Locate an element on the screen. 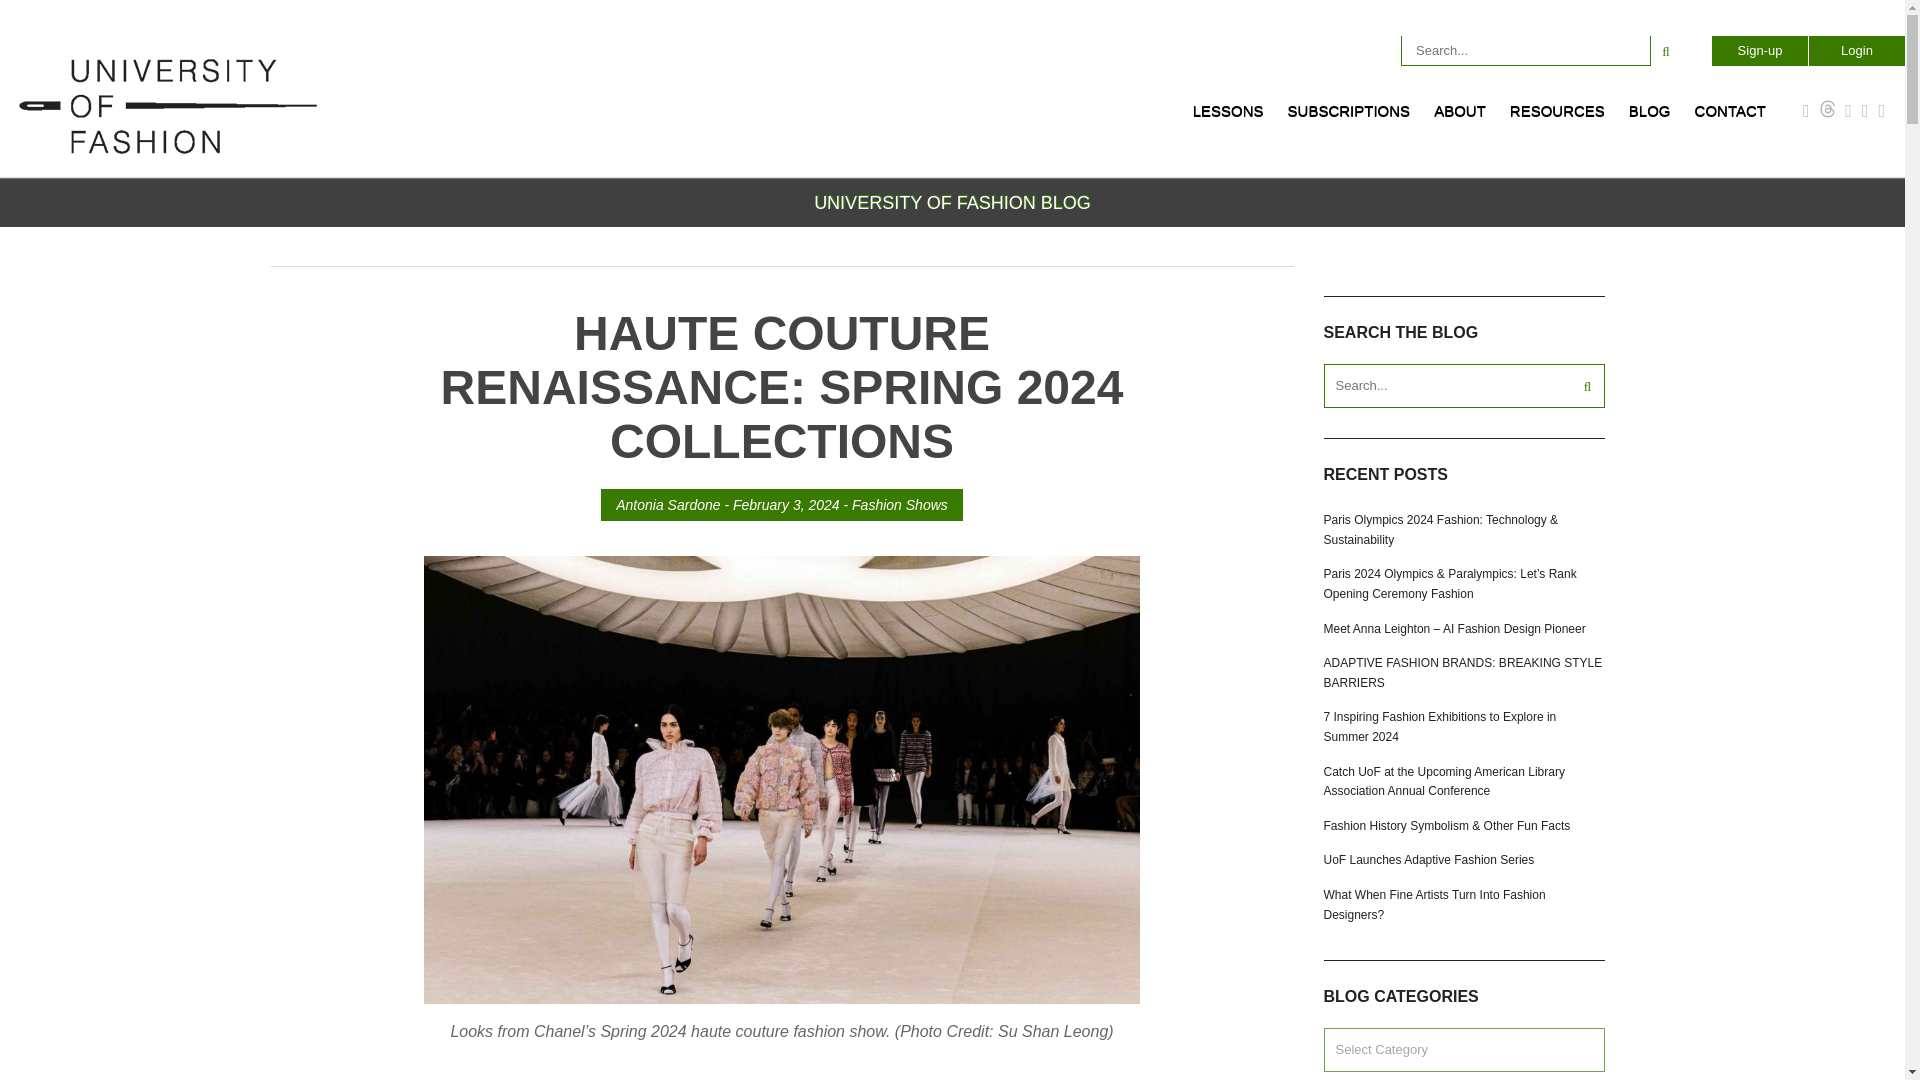  Posts by Antonia Sardone is located at coordinates (668, 504).